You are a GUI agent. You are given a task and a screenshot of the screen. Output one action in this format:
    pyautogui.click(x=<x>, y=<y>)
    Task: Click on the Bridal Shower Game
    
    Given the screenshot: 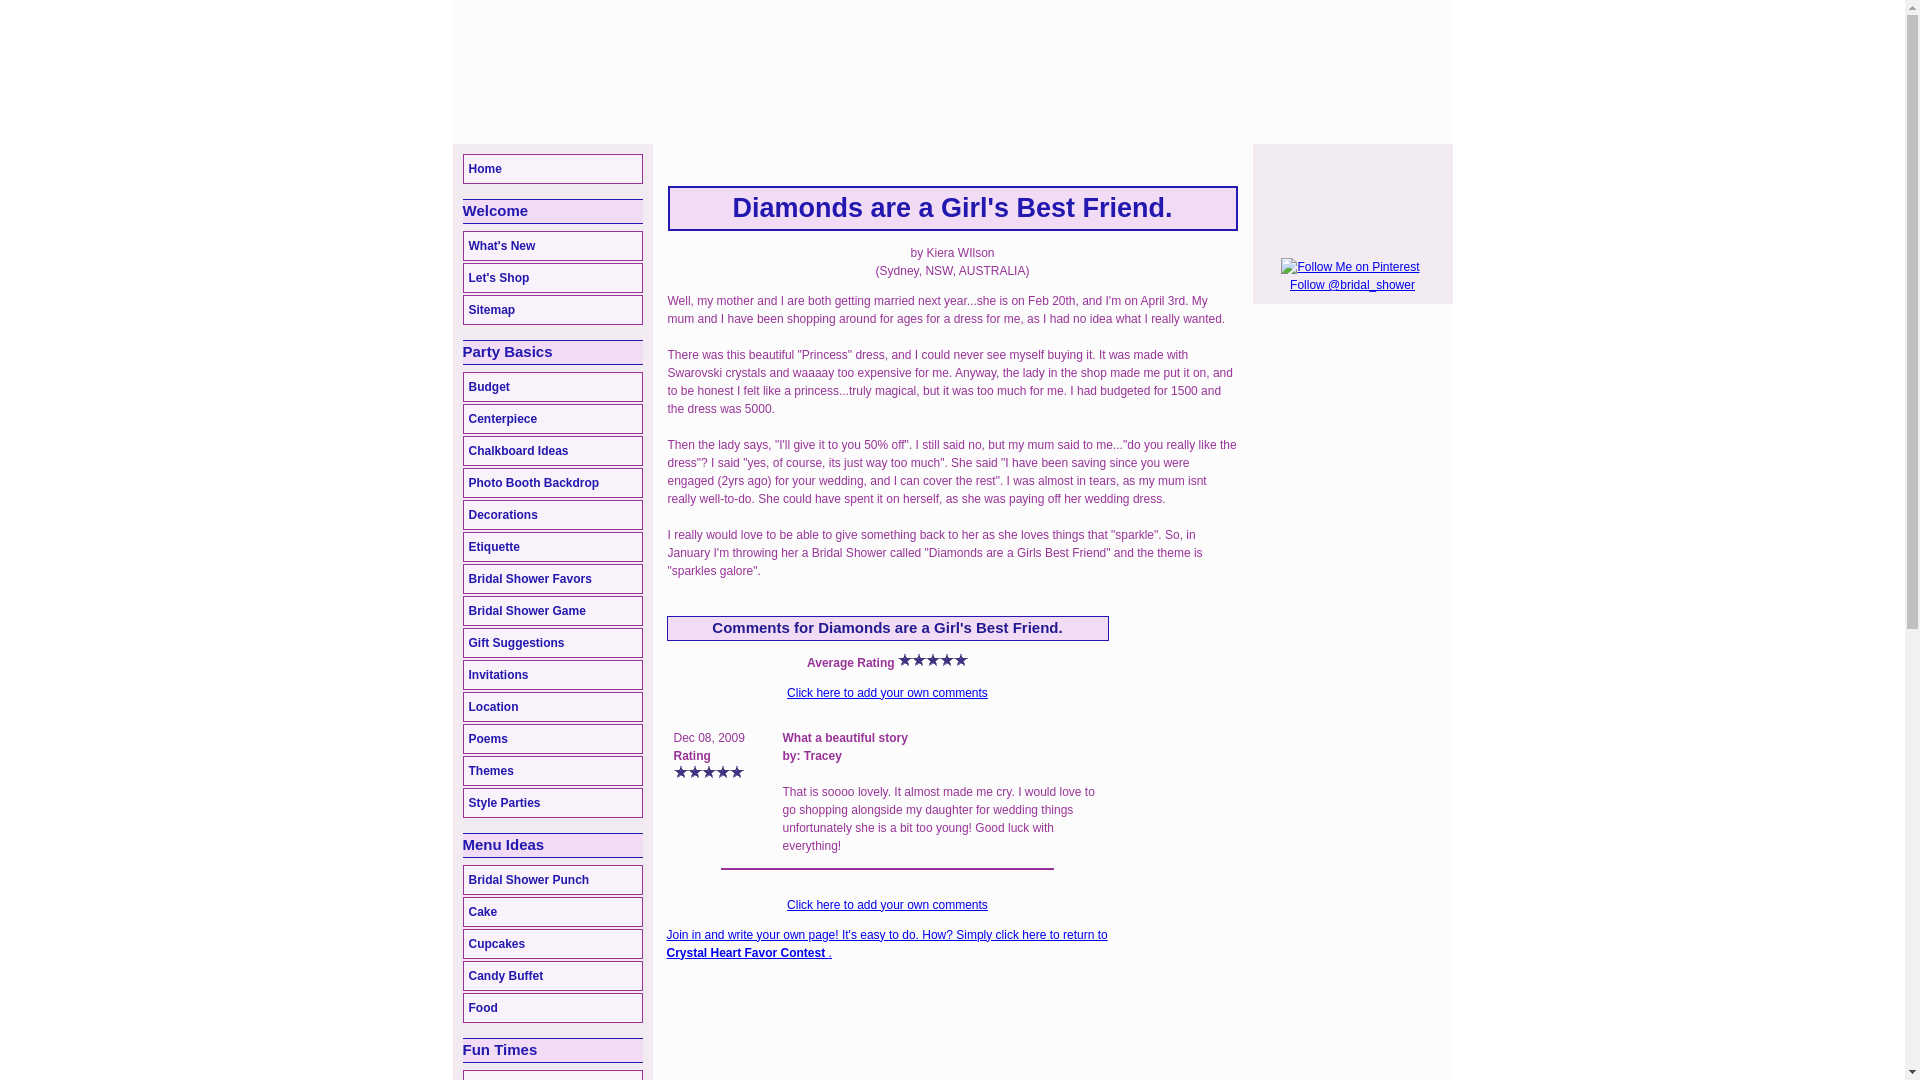 What is the action you would take?
    pyautogui.click(x=552, y=611)
    